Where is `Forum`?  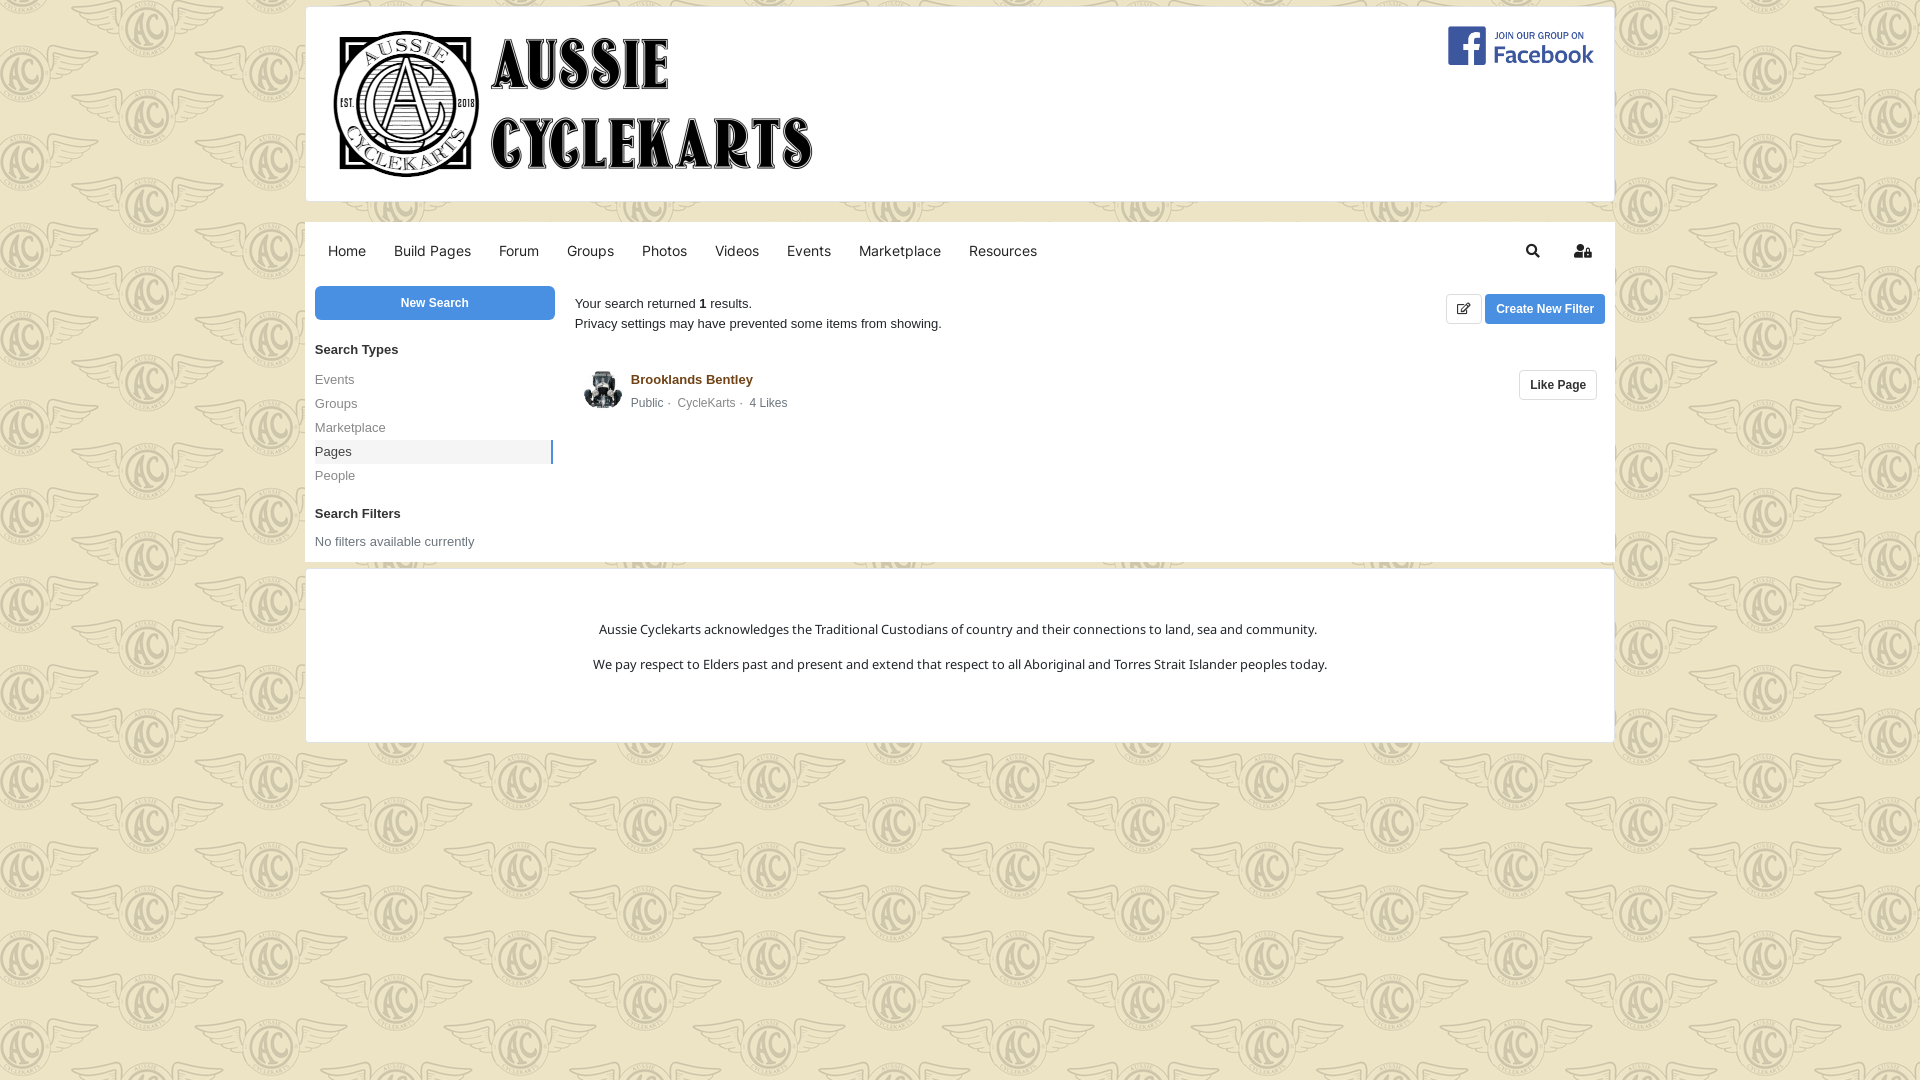 Forum is located at coordinates (519, 251).